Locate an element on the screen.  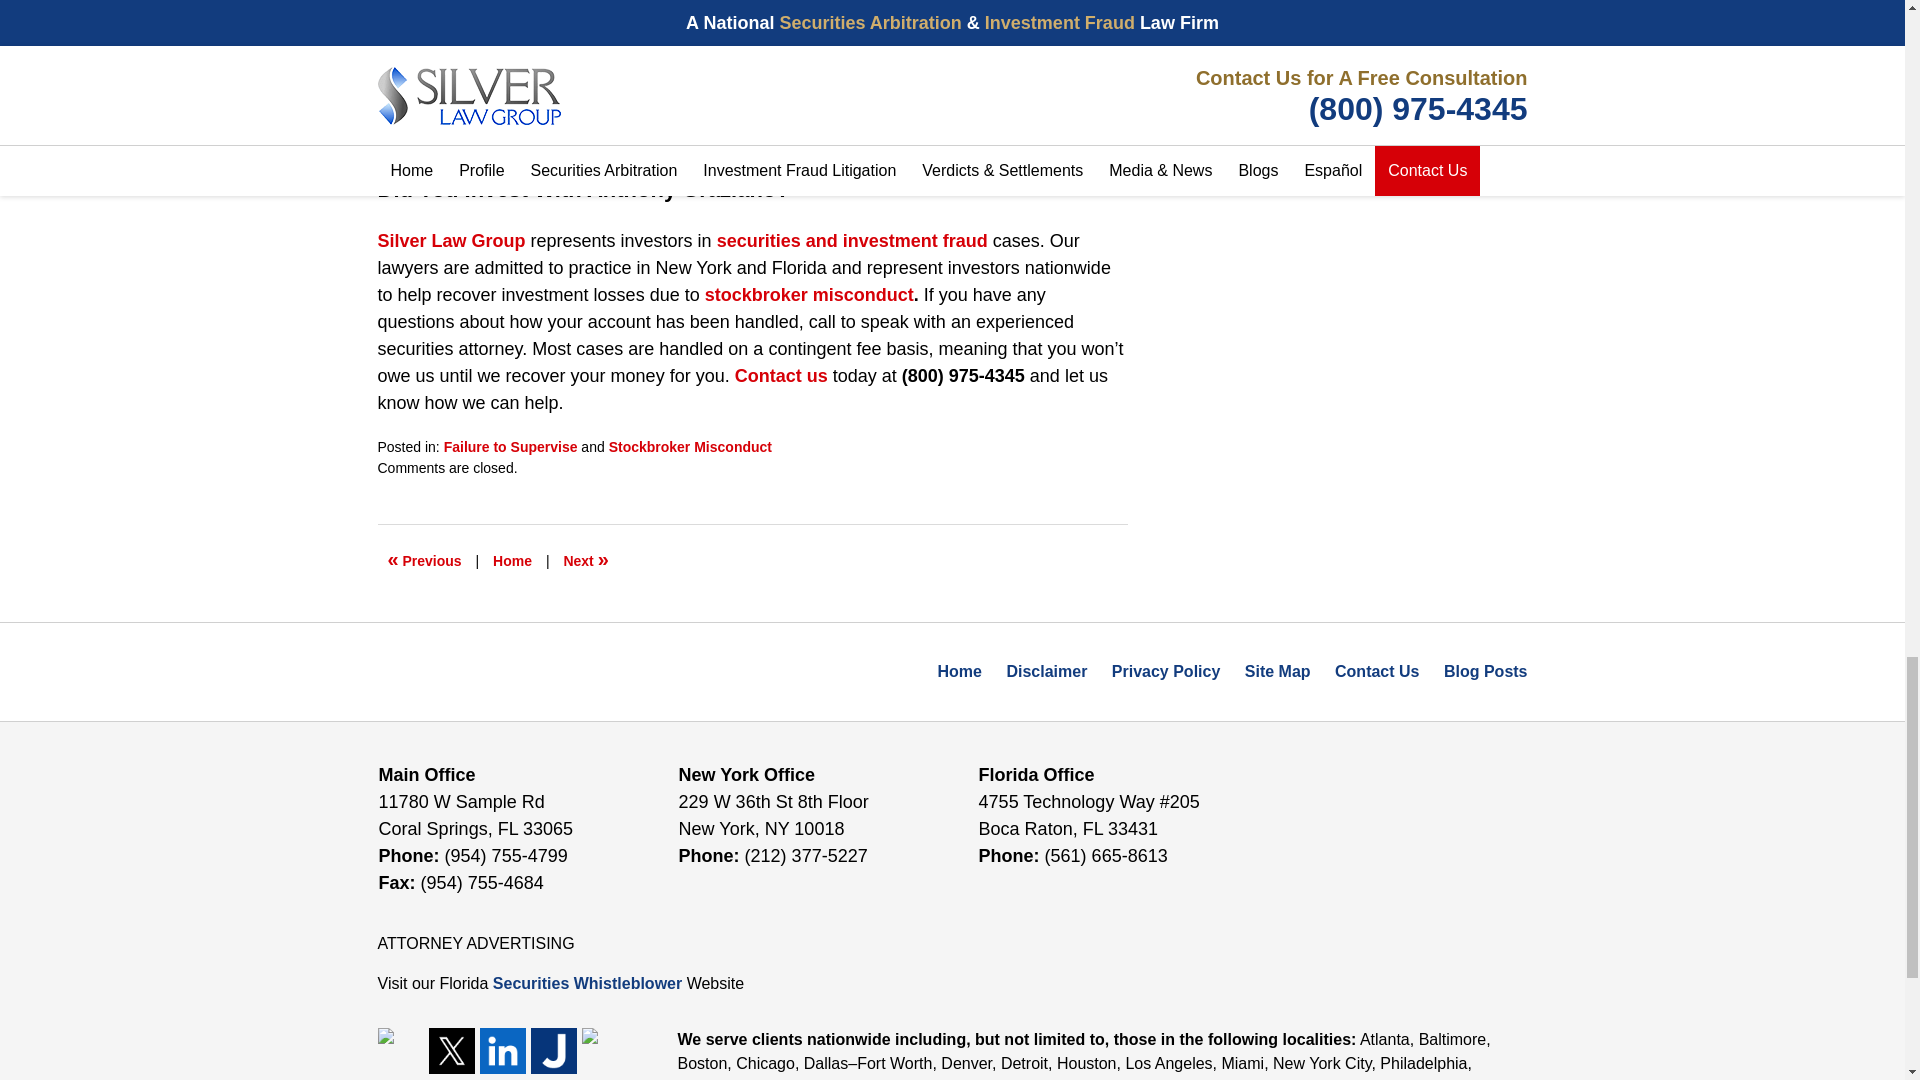
Facebook is located at coordinates (401, 1050).